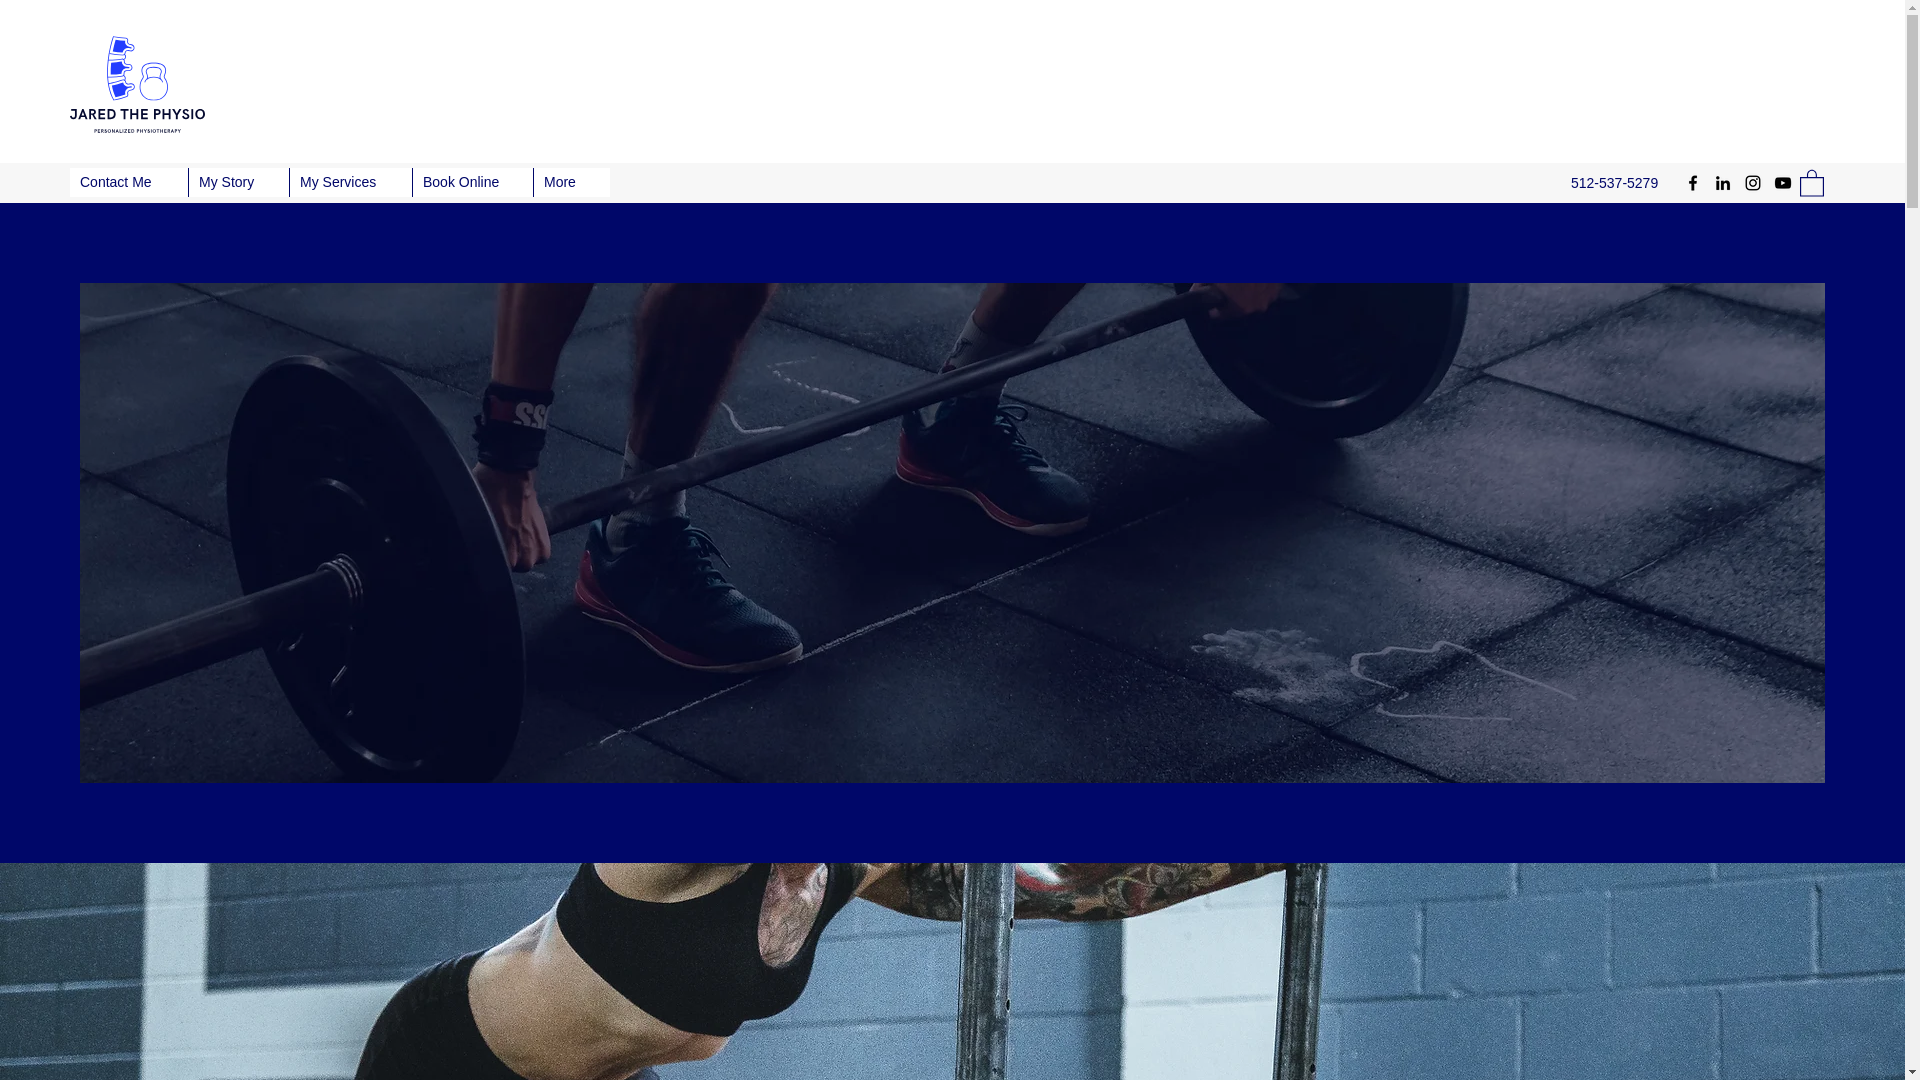 This screenshot has width=1920, height=1080. What do you see at coordinates (128, 182) in the screenshot?
I see `Contact Me` at bounding box center [128, 182].